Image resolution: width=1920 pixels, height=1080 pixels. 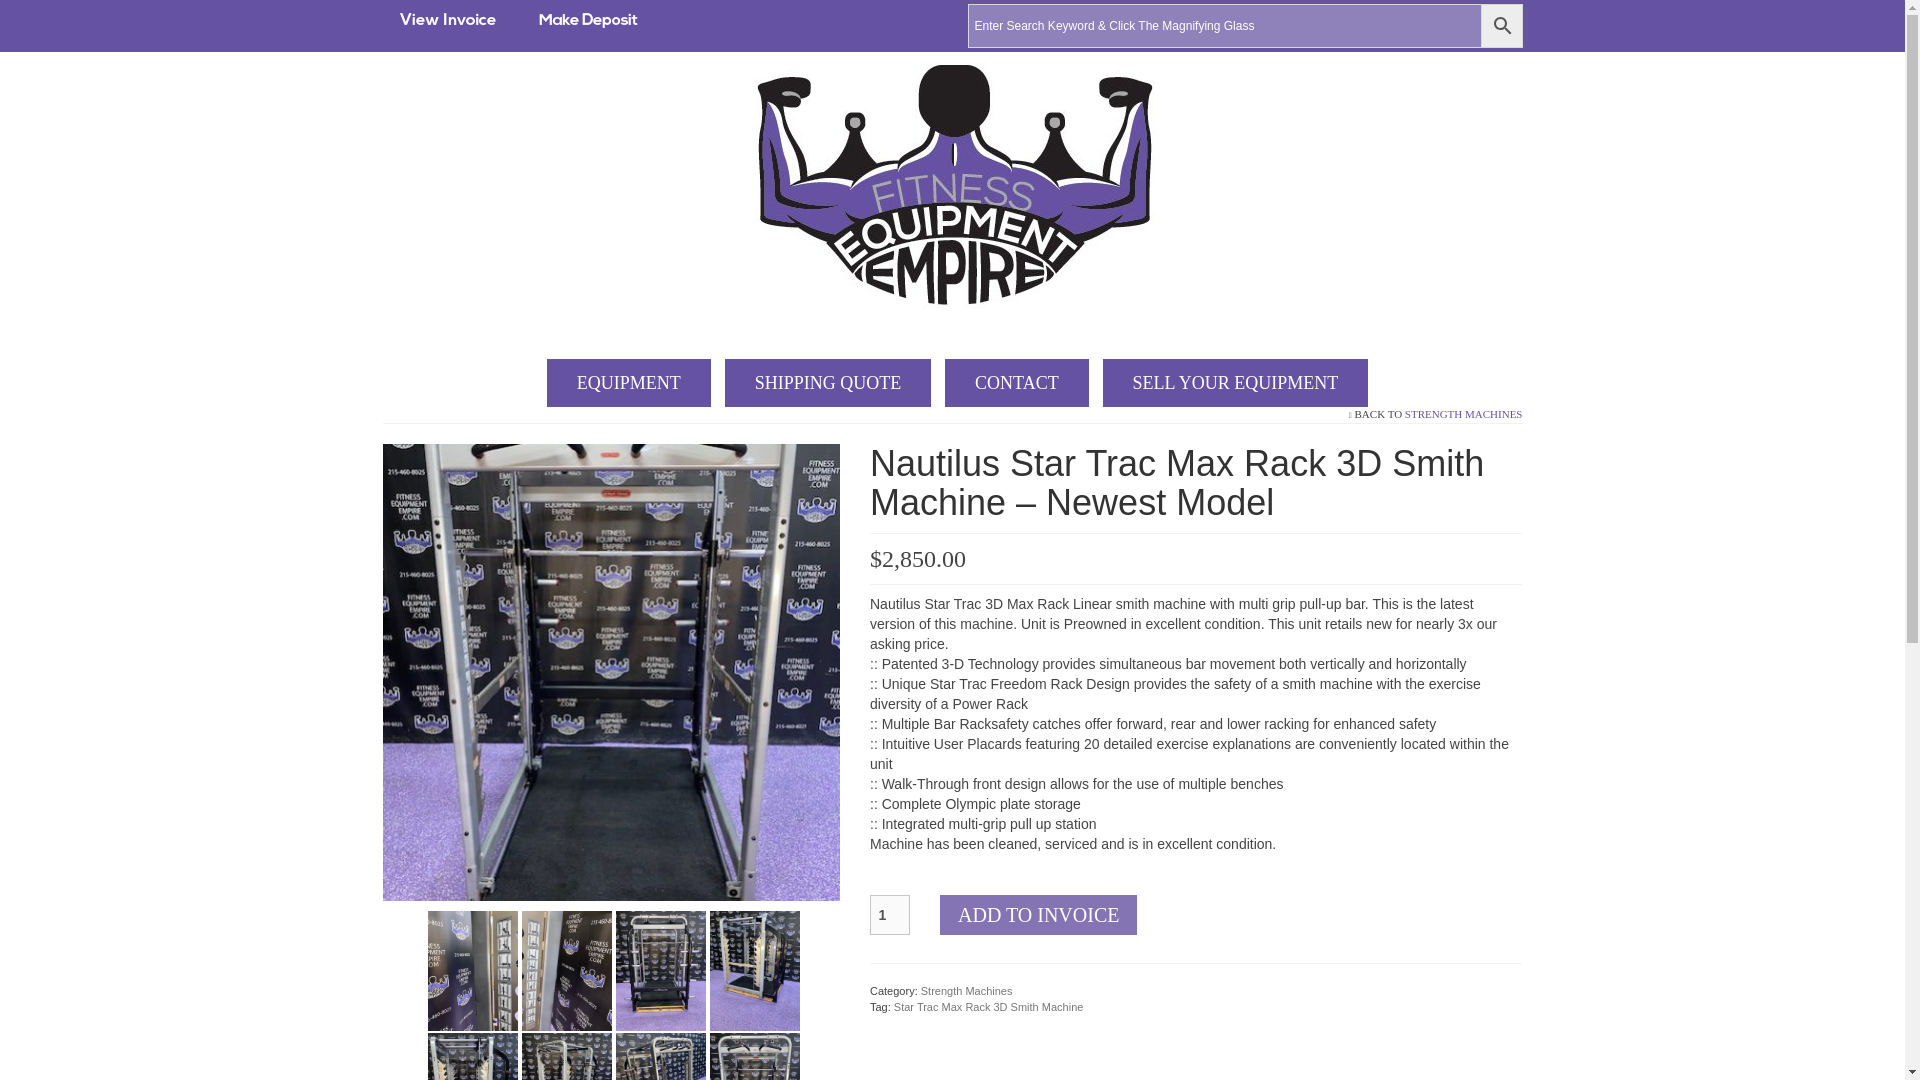 I want to click on Contact, so click(x=1016, y=382).